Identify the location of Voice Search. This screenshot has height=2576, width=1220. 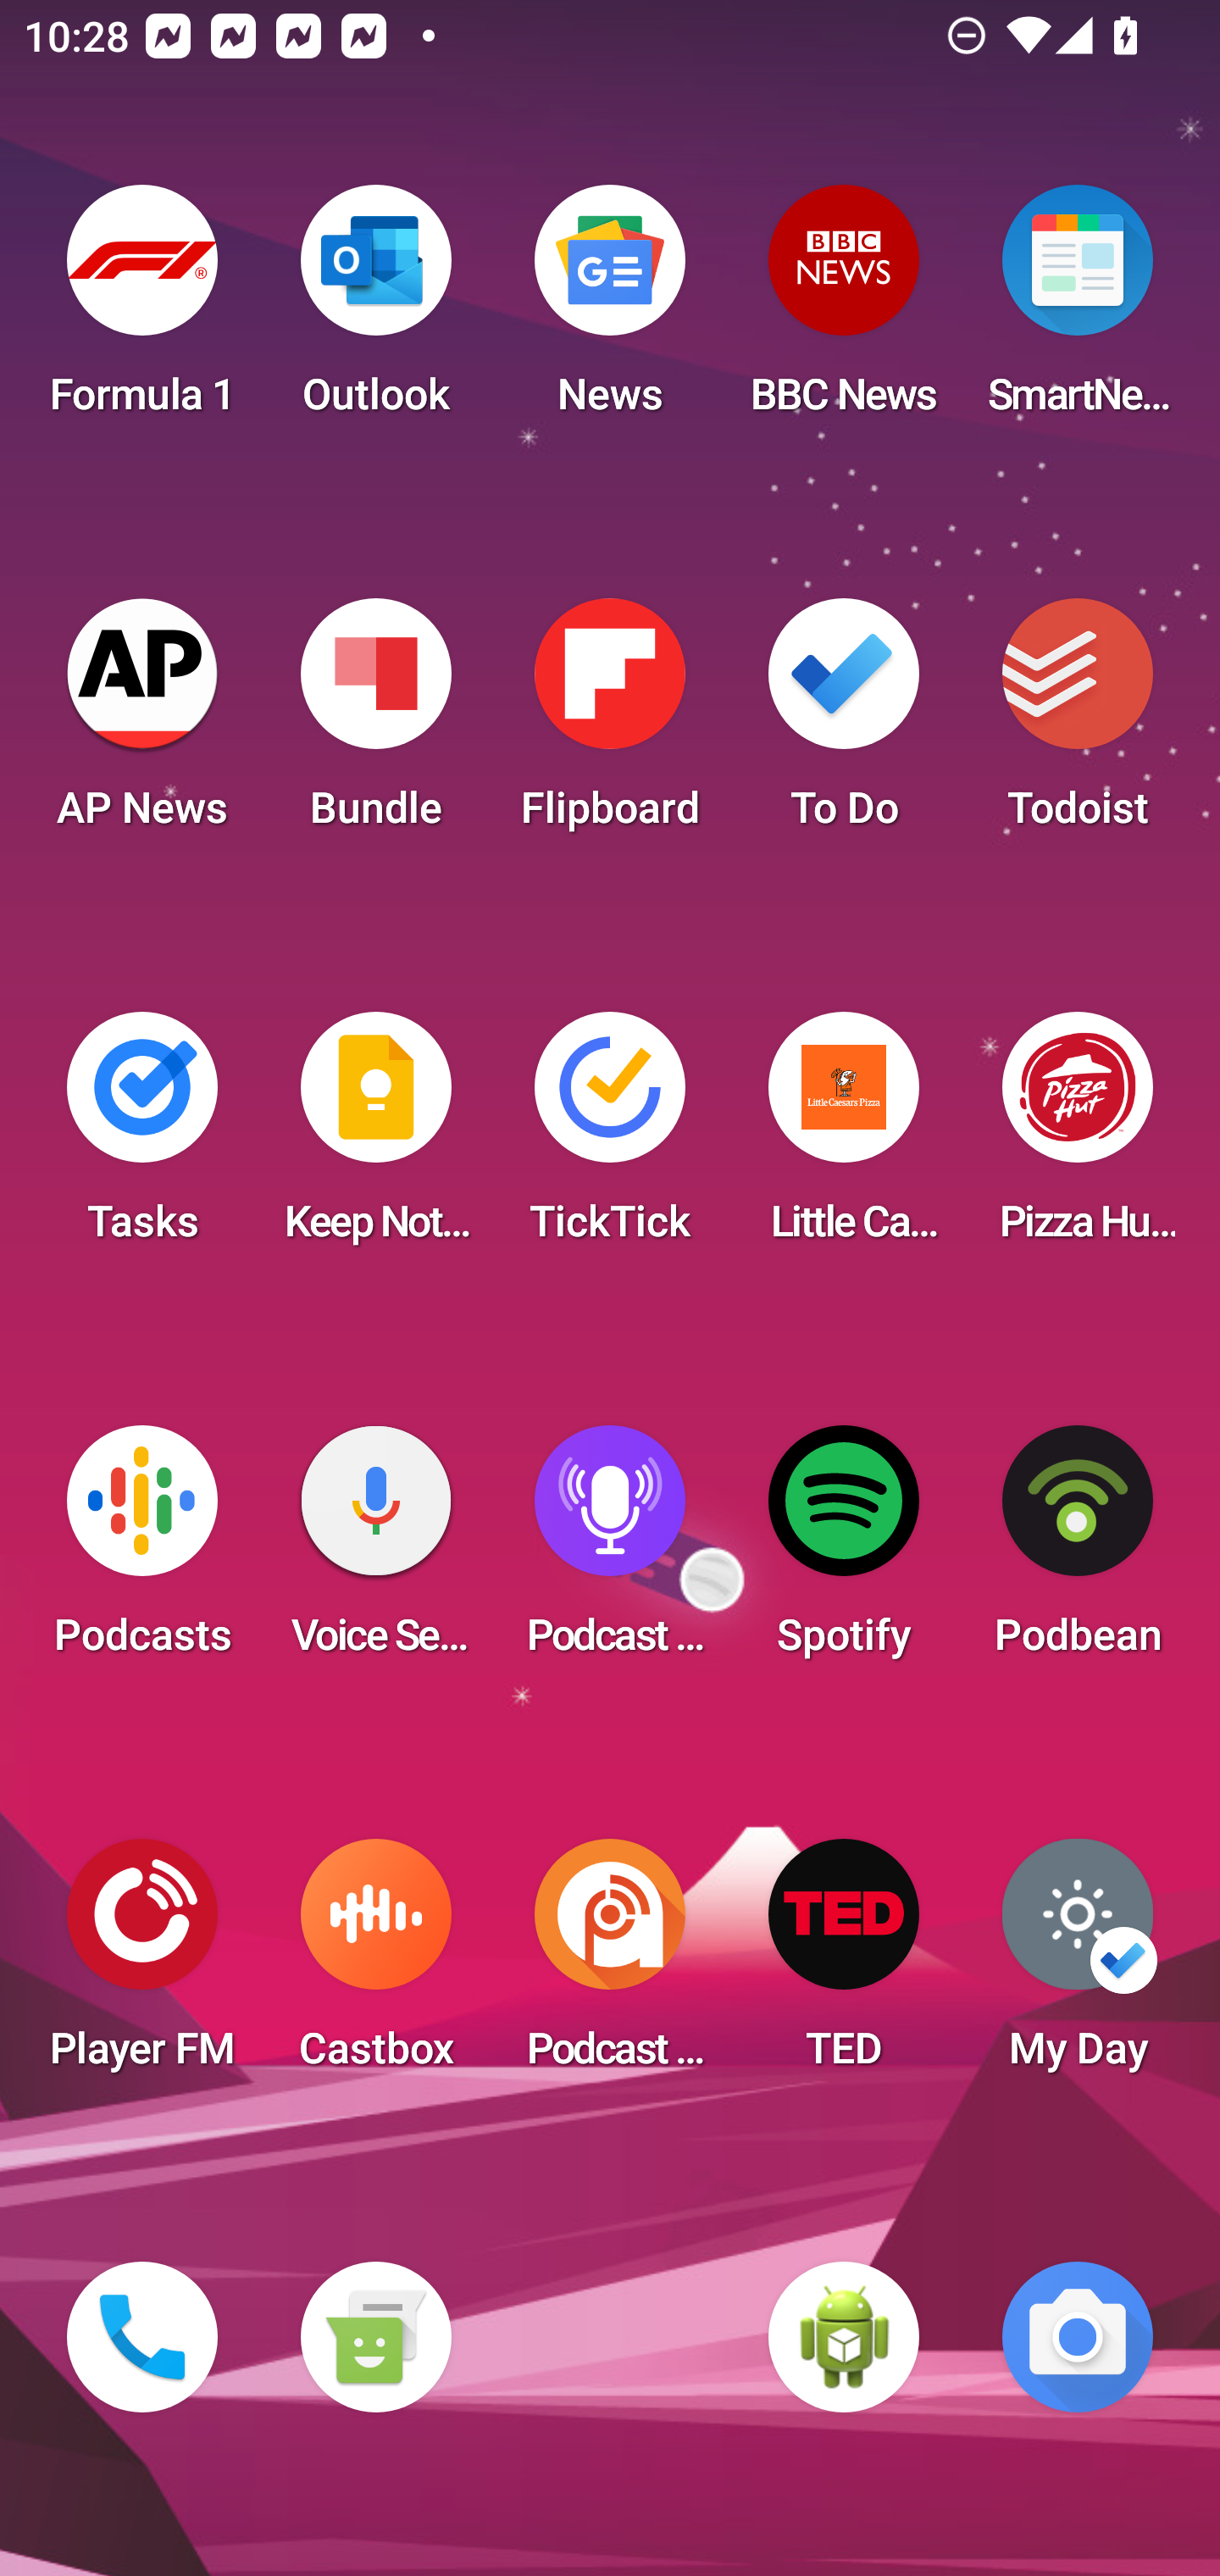
(375, 1551).